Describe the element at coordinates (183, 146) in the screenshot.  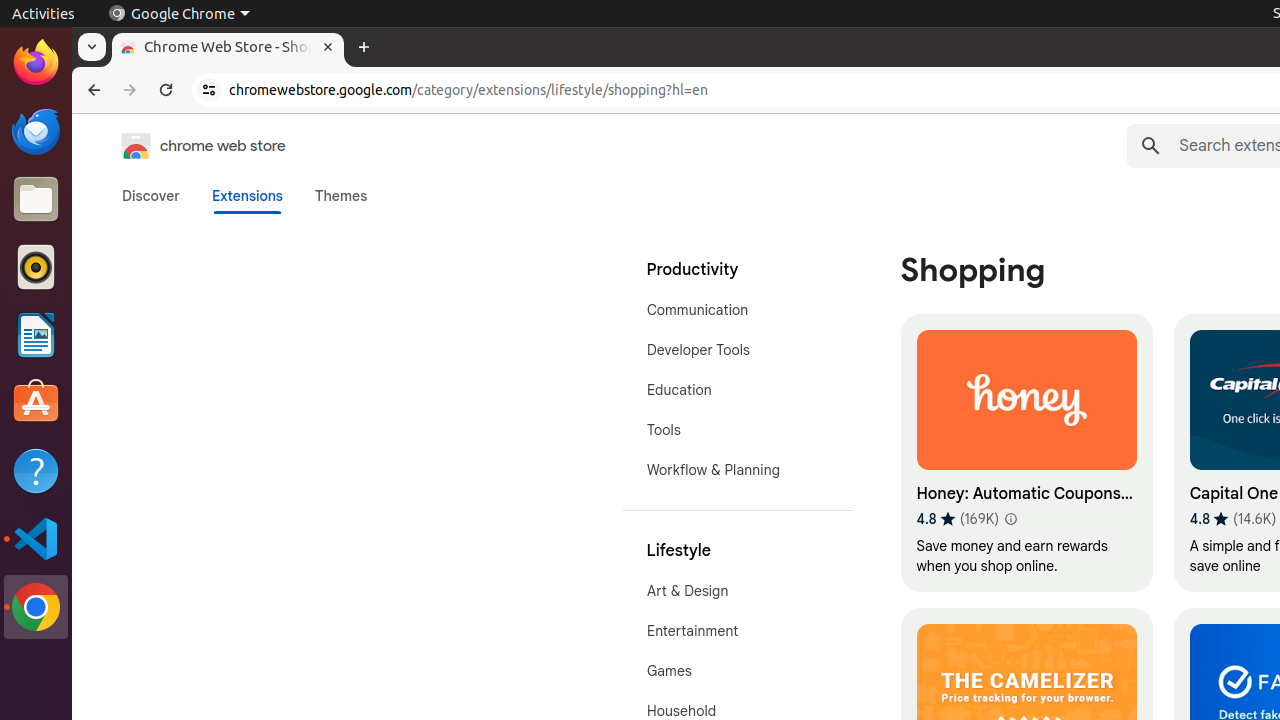
I see `Chrome Web Store logo chrome web store` at that location.